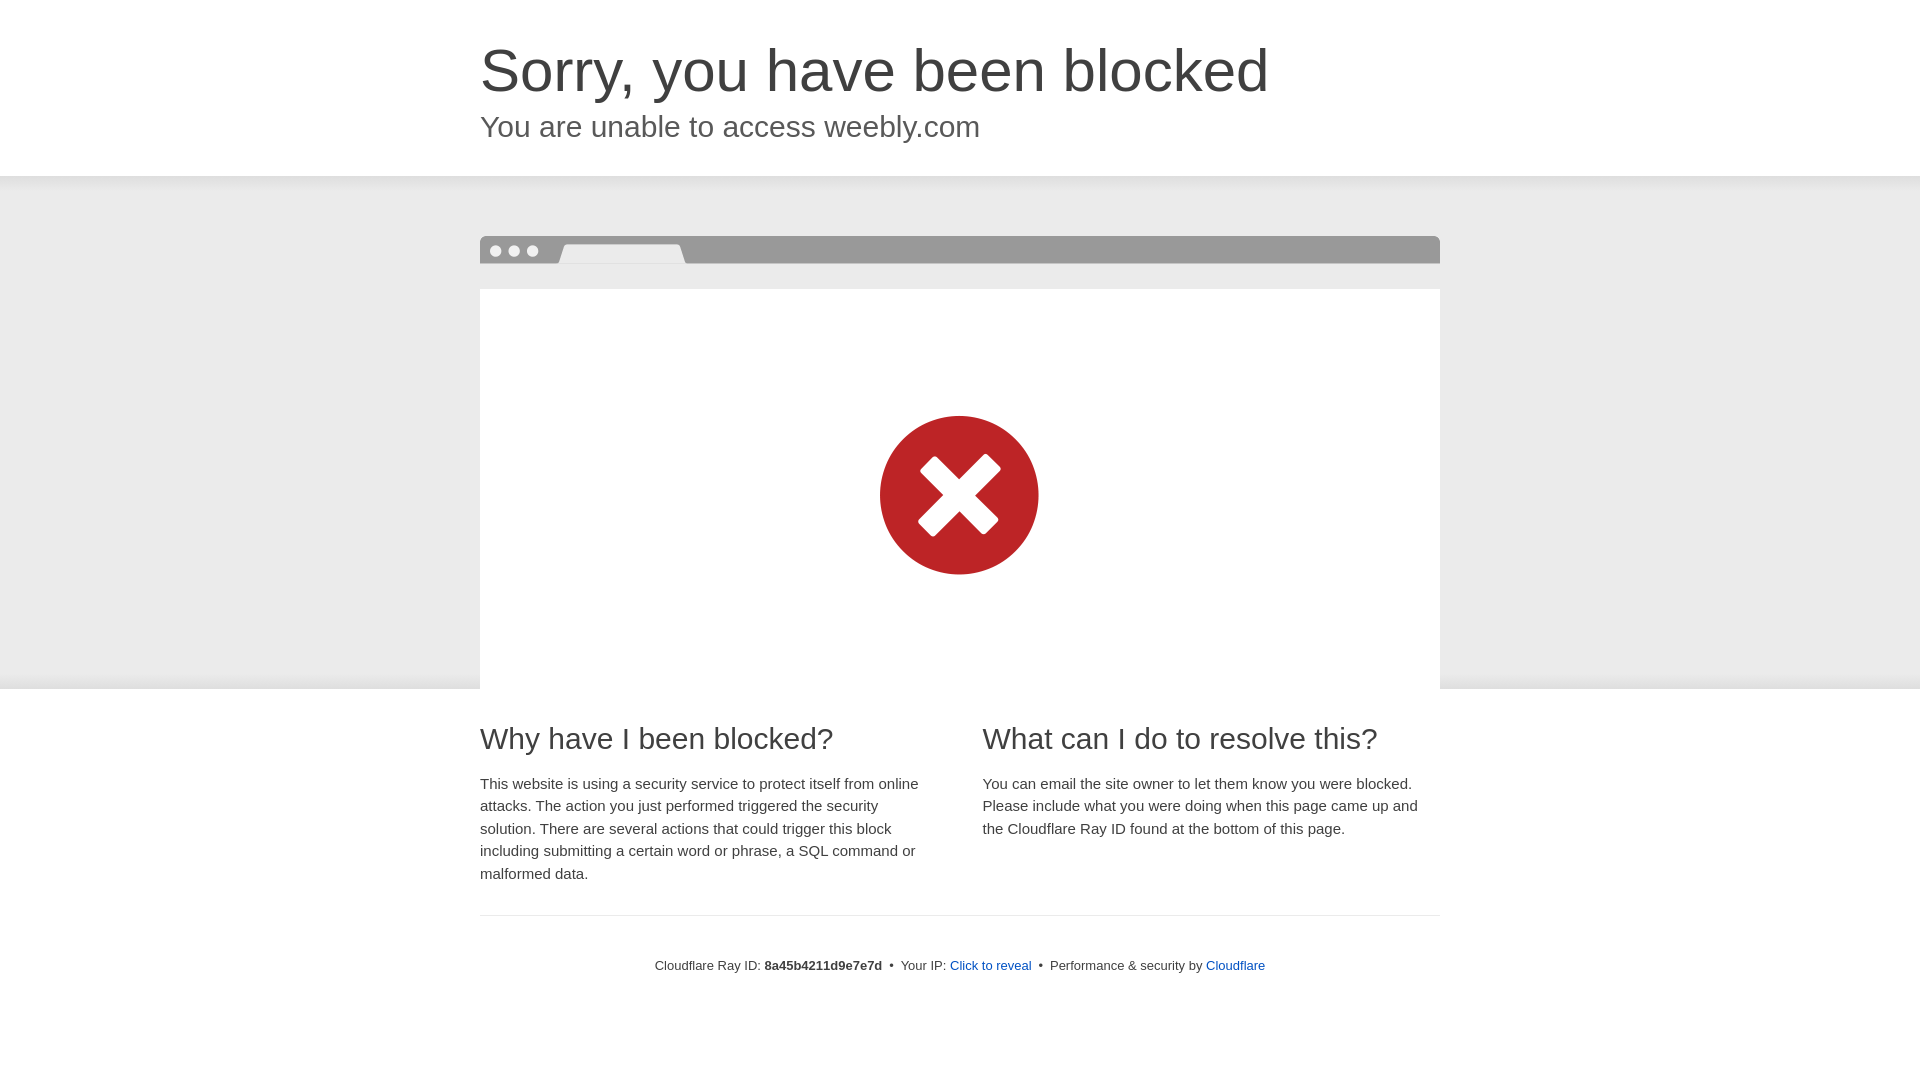 The width and height of the screenshot is (1920, 1080). I want to click on Cloudflare, so click(1235, 965).